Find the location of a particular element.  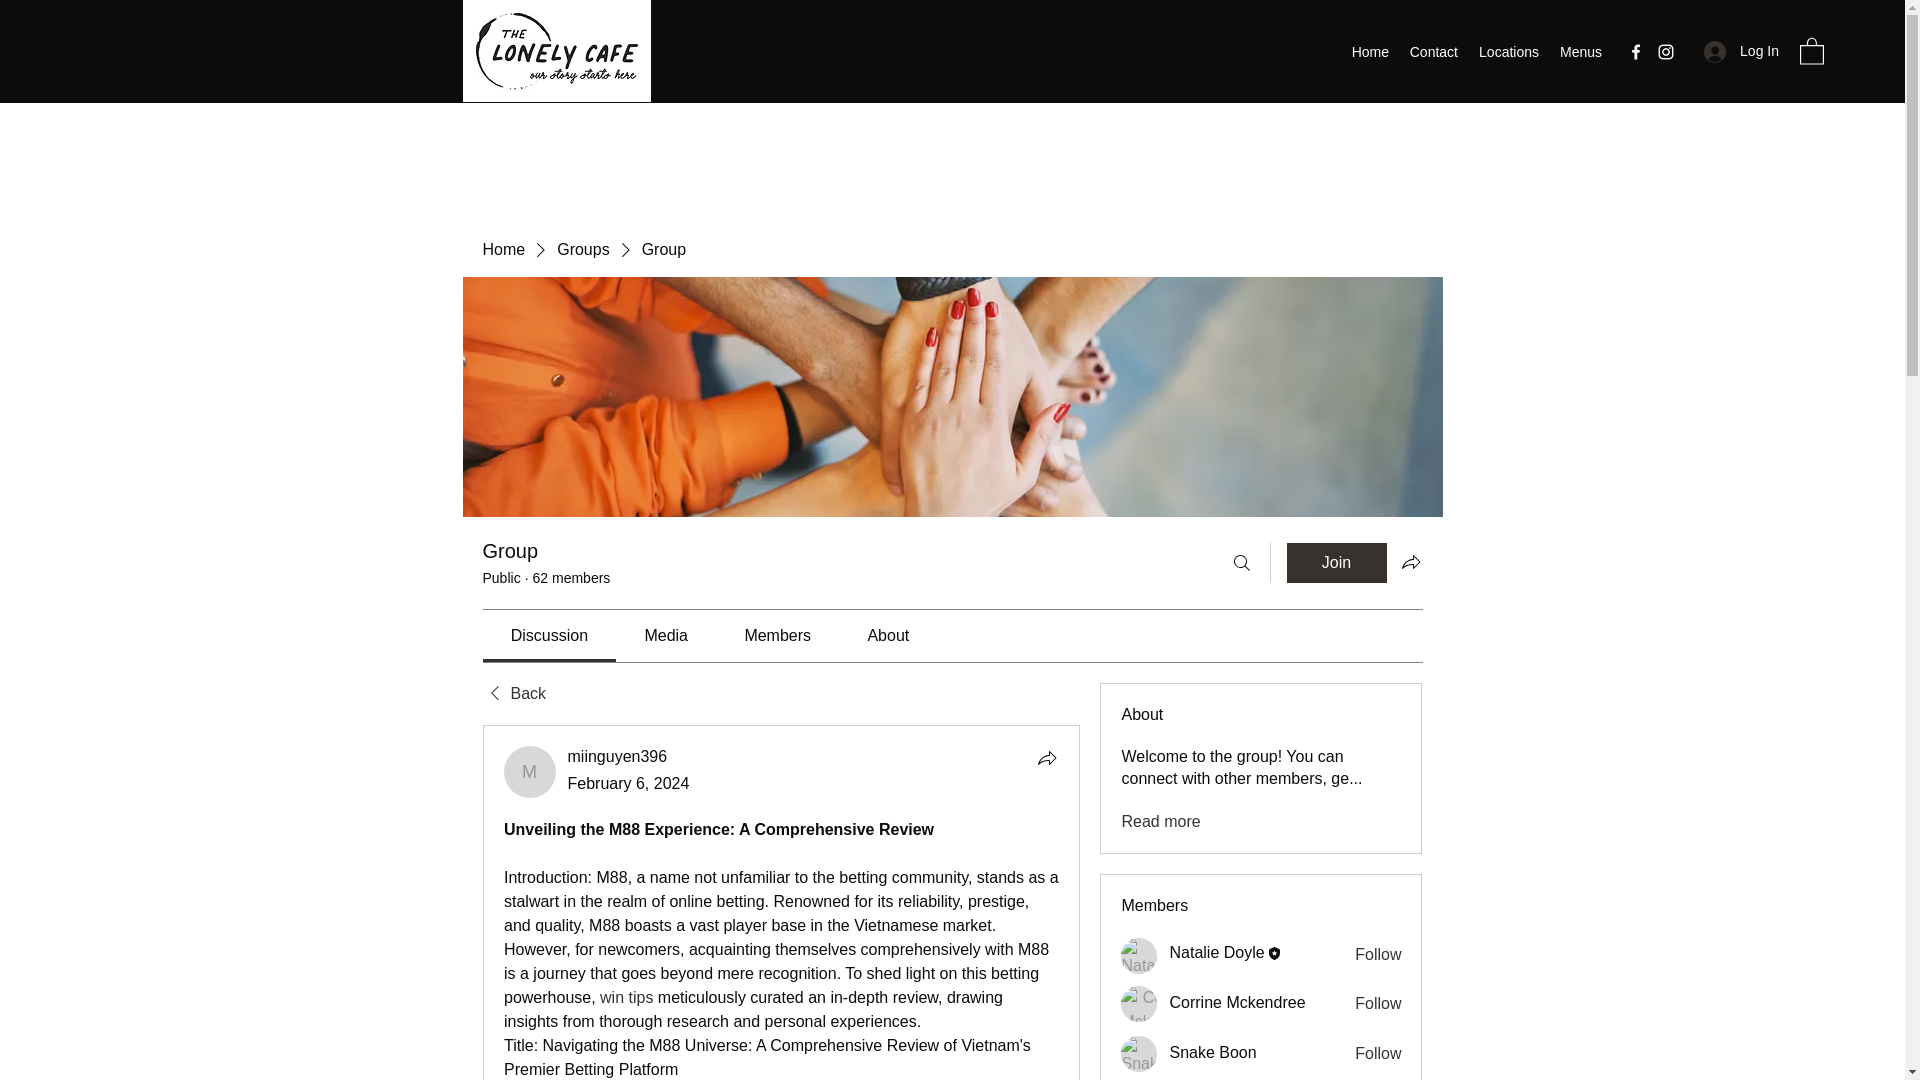

miinguyen396 is located at coordinates (618, 756).